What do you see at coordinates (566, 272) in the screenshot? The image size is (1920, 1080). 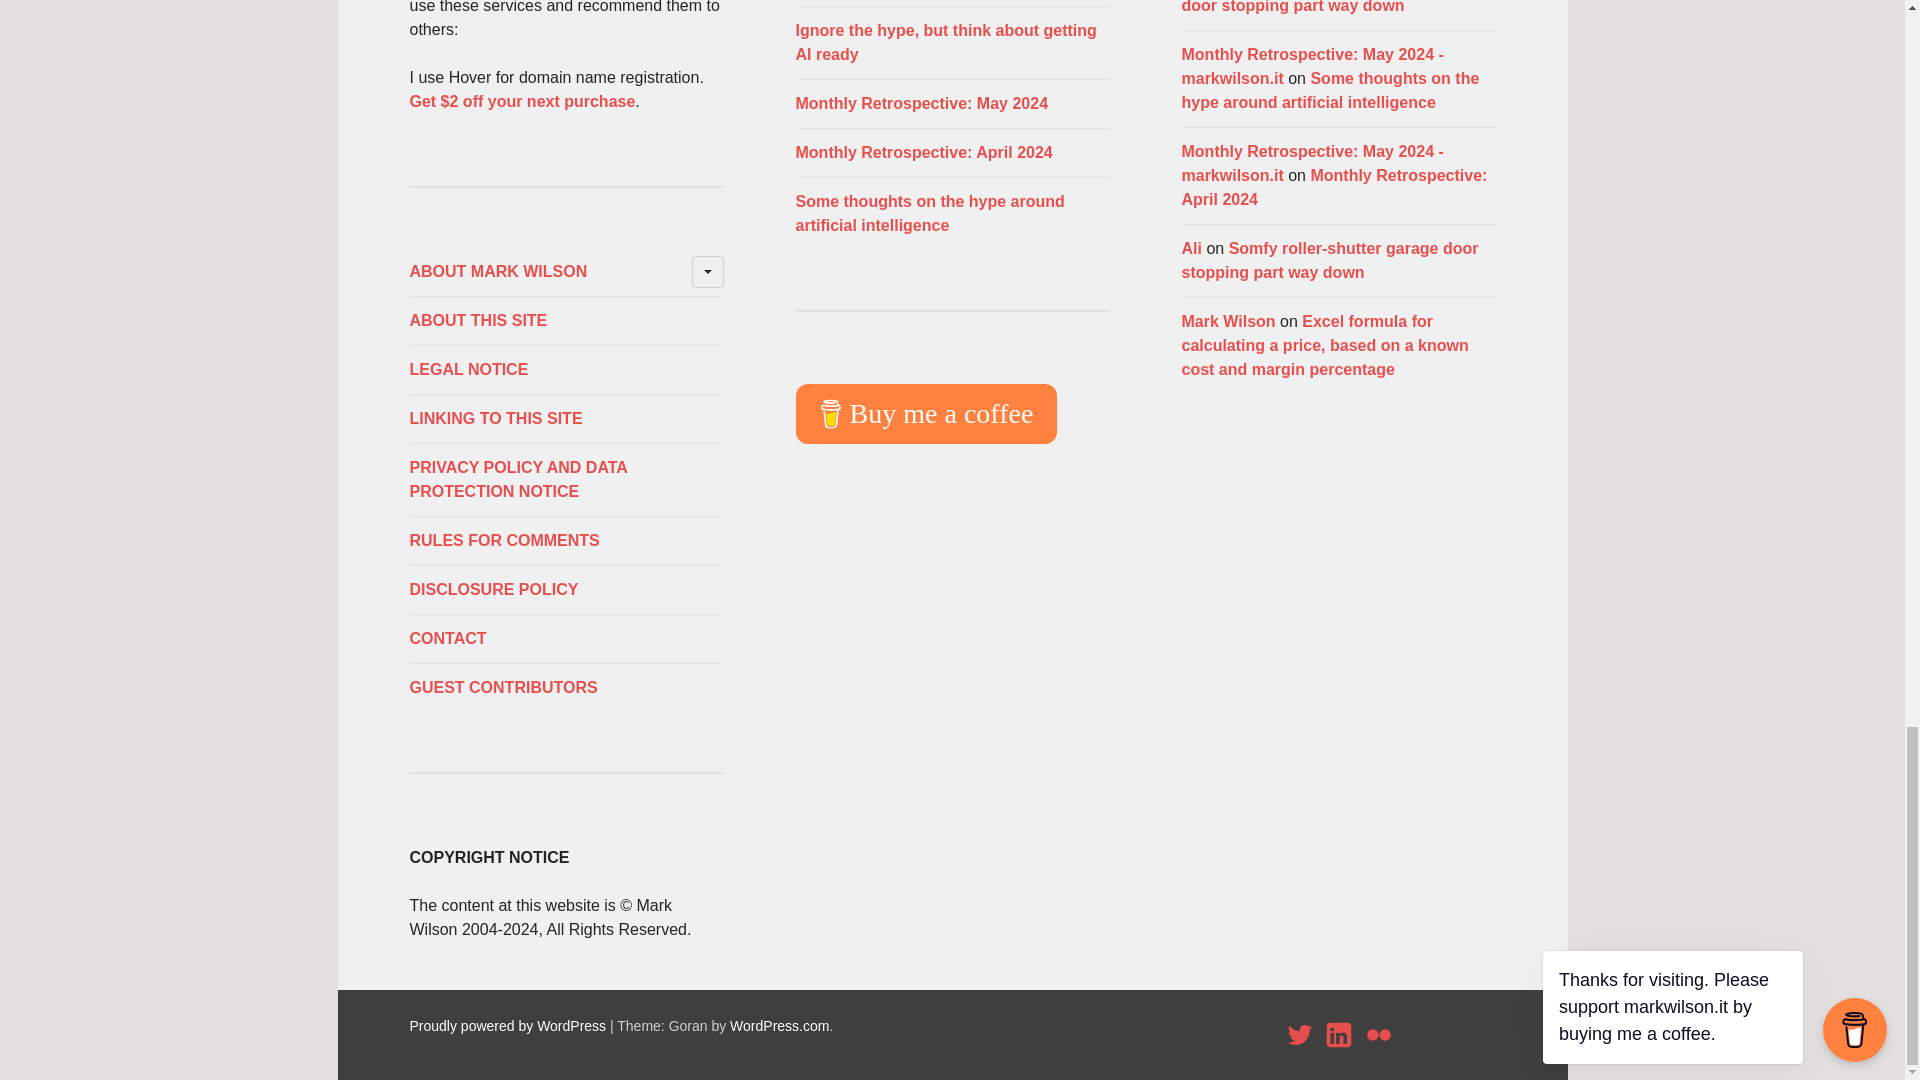 I see `ABOUT MARK WILSON` at bounding box center [566, 272].